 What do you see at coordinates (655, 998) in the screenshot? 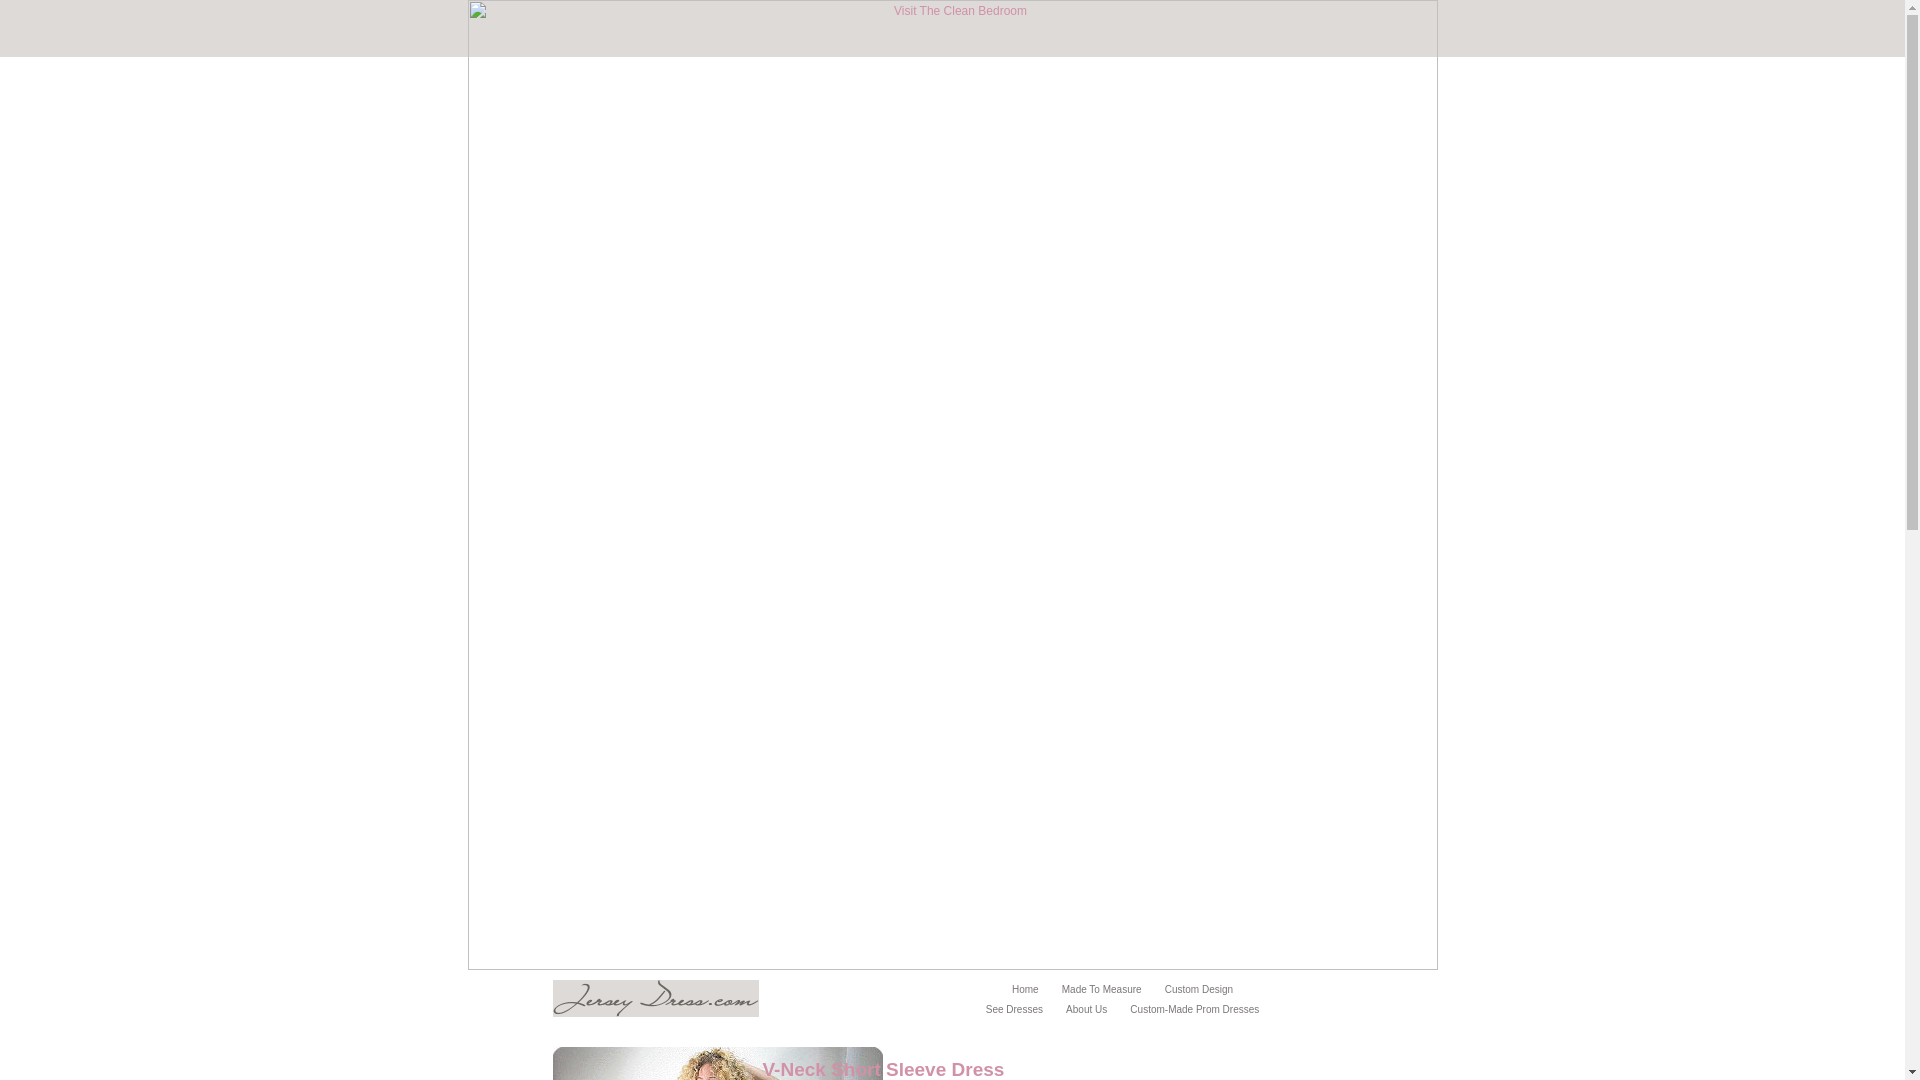
I see `JerseyDress.com` at bounding box center [655, 998].